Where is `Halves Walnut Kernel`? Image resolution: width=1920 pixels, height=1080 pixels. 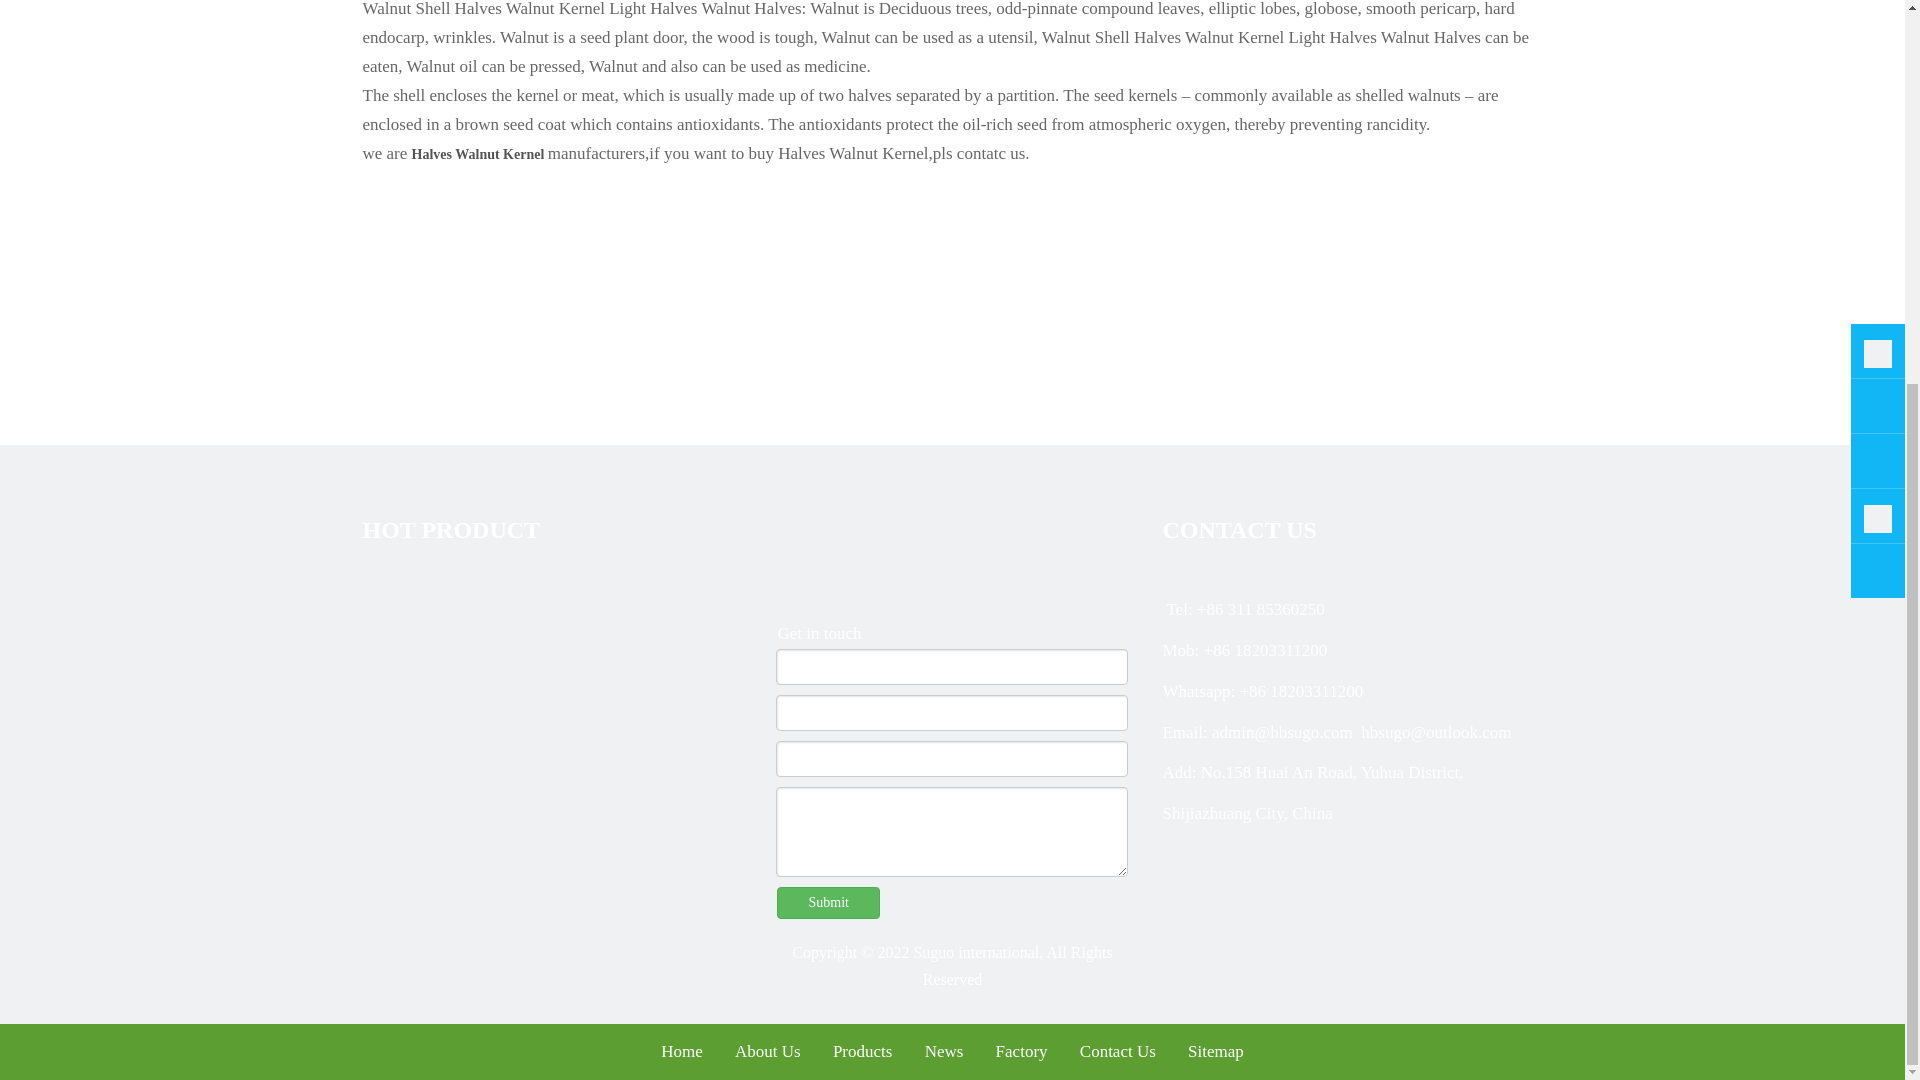
Halves Walnut Kernel is located at coordinates (480, 154).